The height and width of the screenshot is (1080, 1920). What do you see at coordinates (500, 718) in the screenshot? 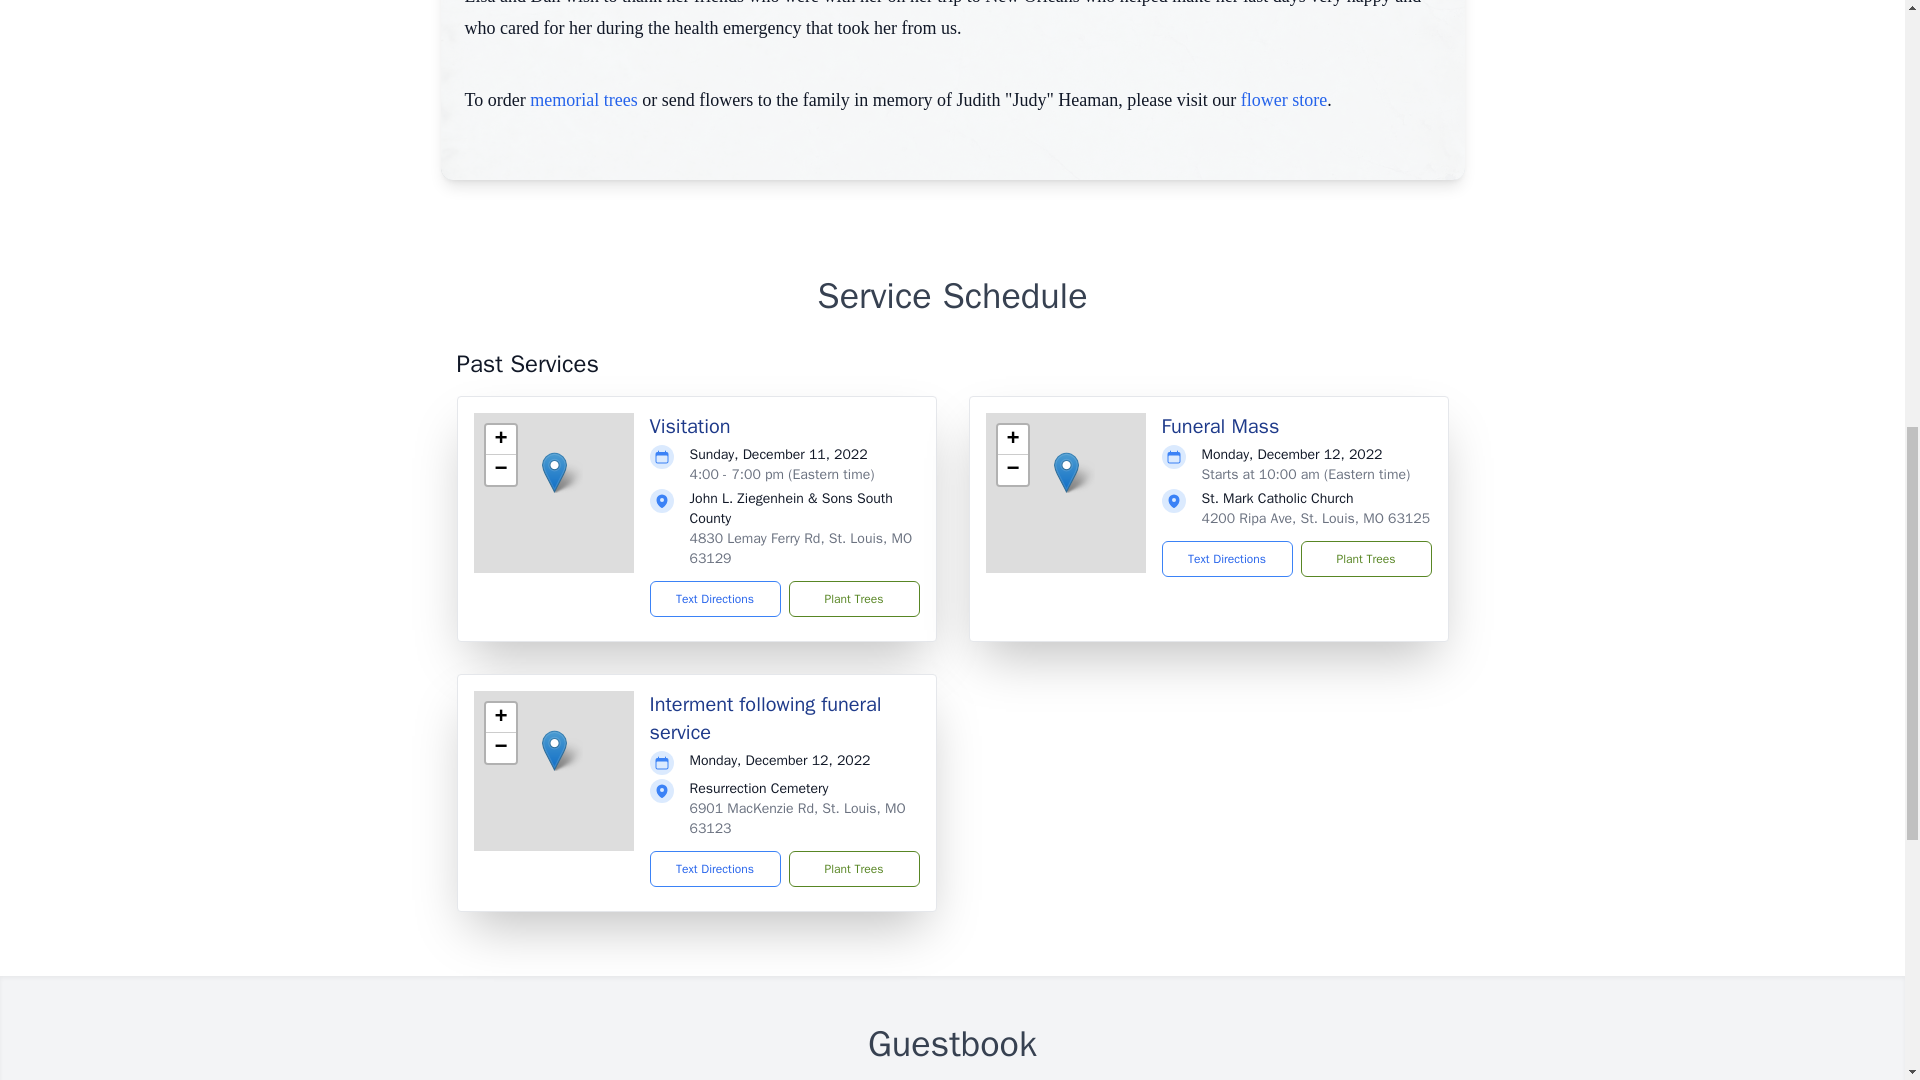
I see `Zoom in` at bounding box center [500, 718].